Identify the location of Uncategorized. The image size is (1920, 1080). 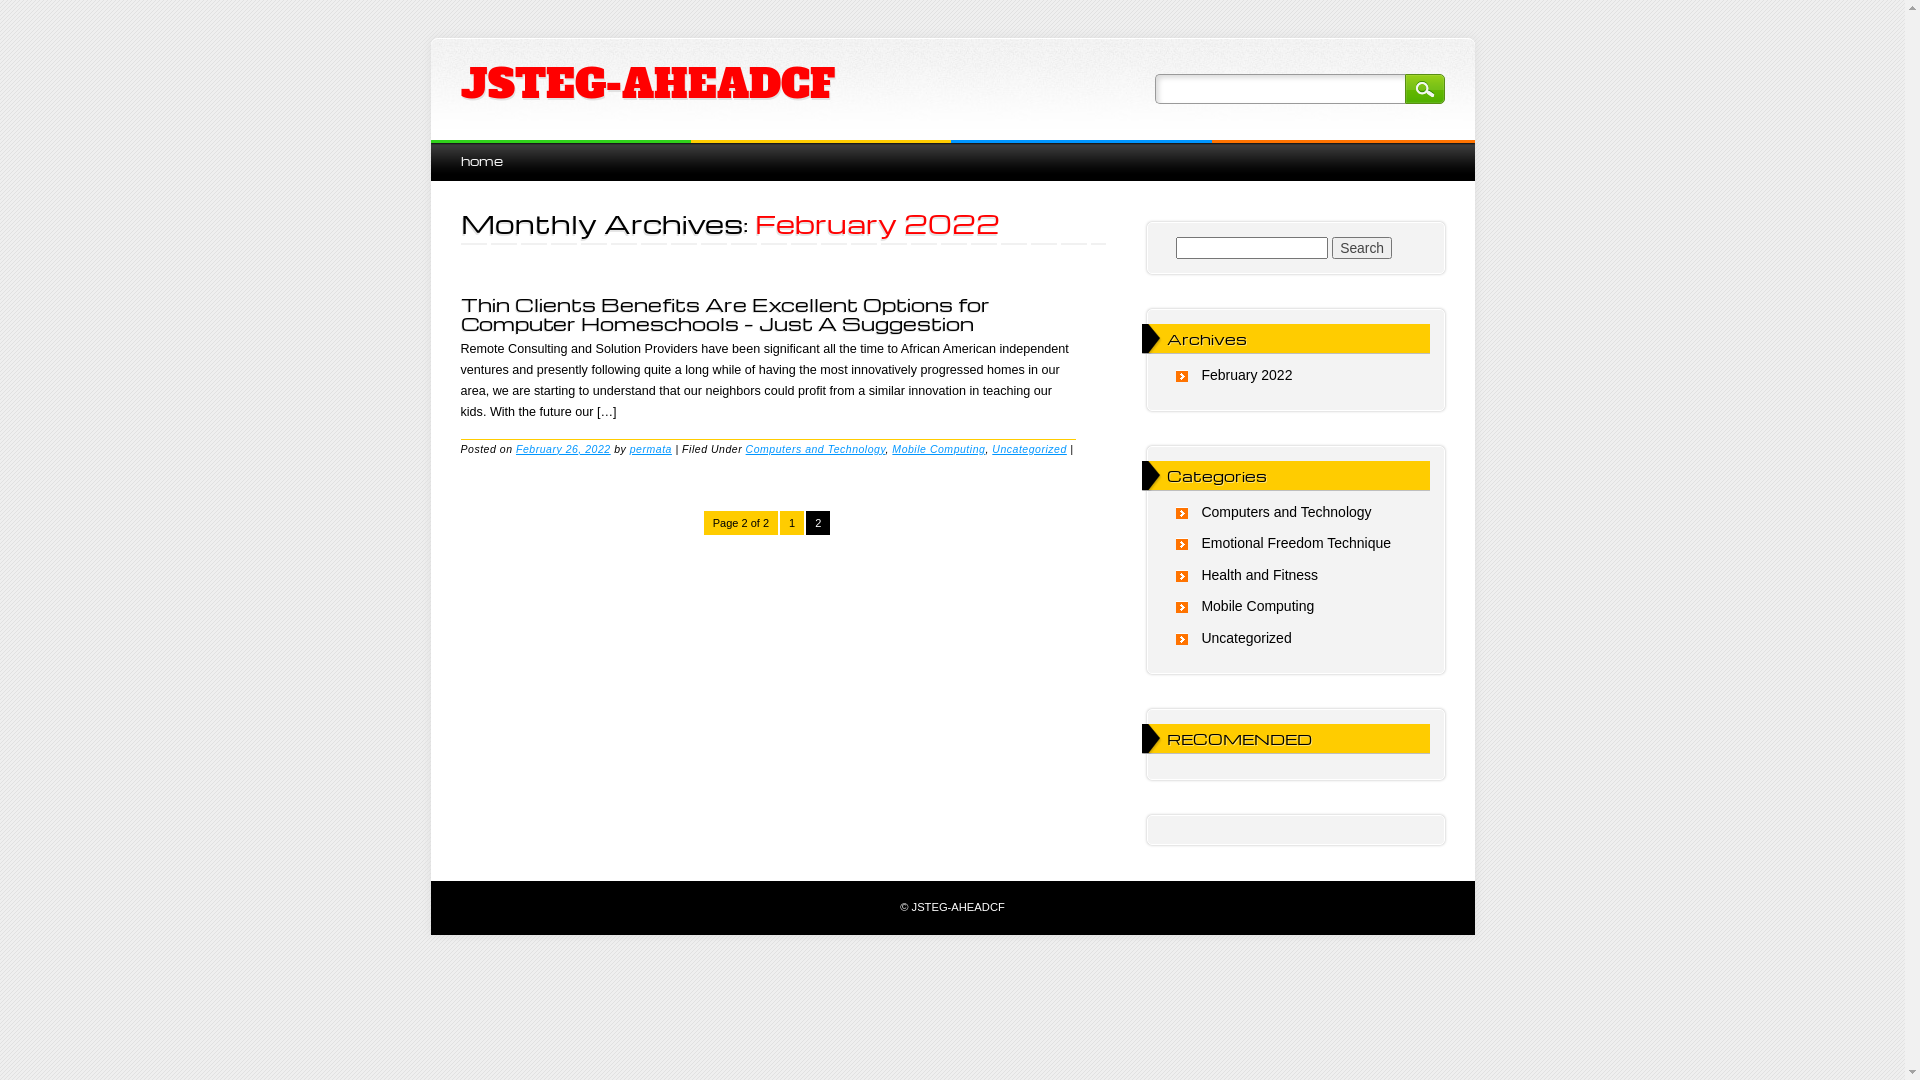
(1246, 638).